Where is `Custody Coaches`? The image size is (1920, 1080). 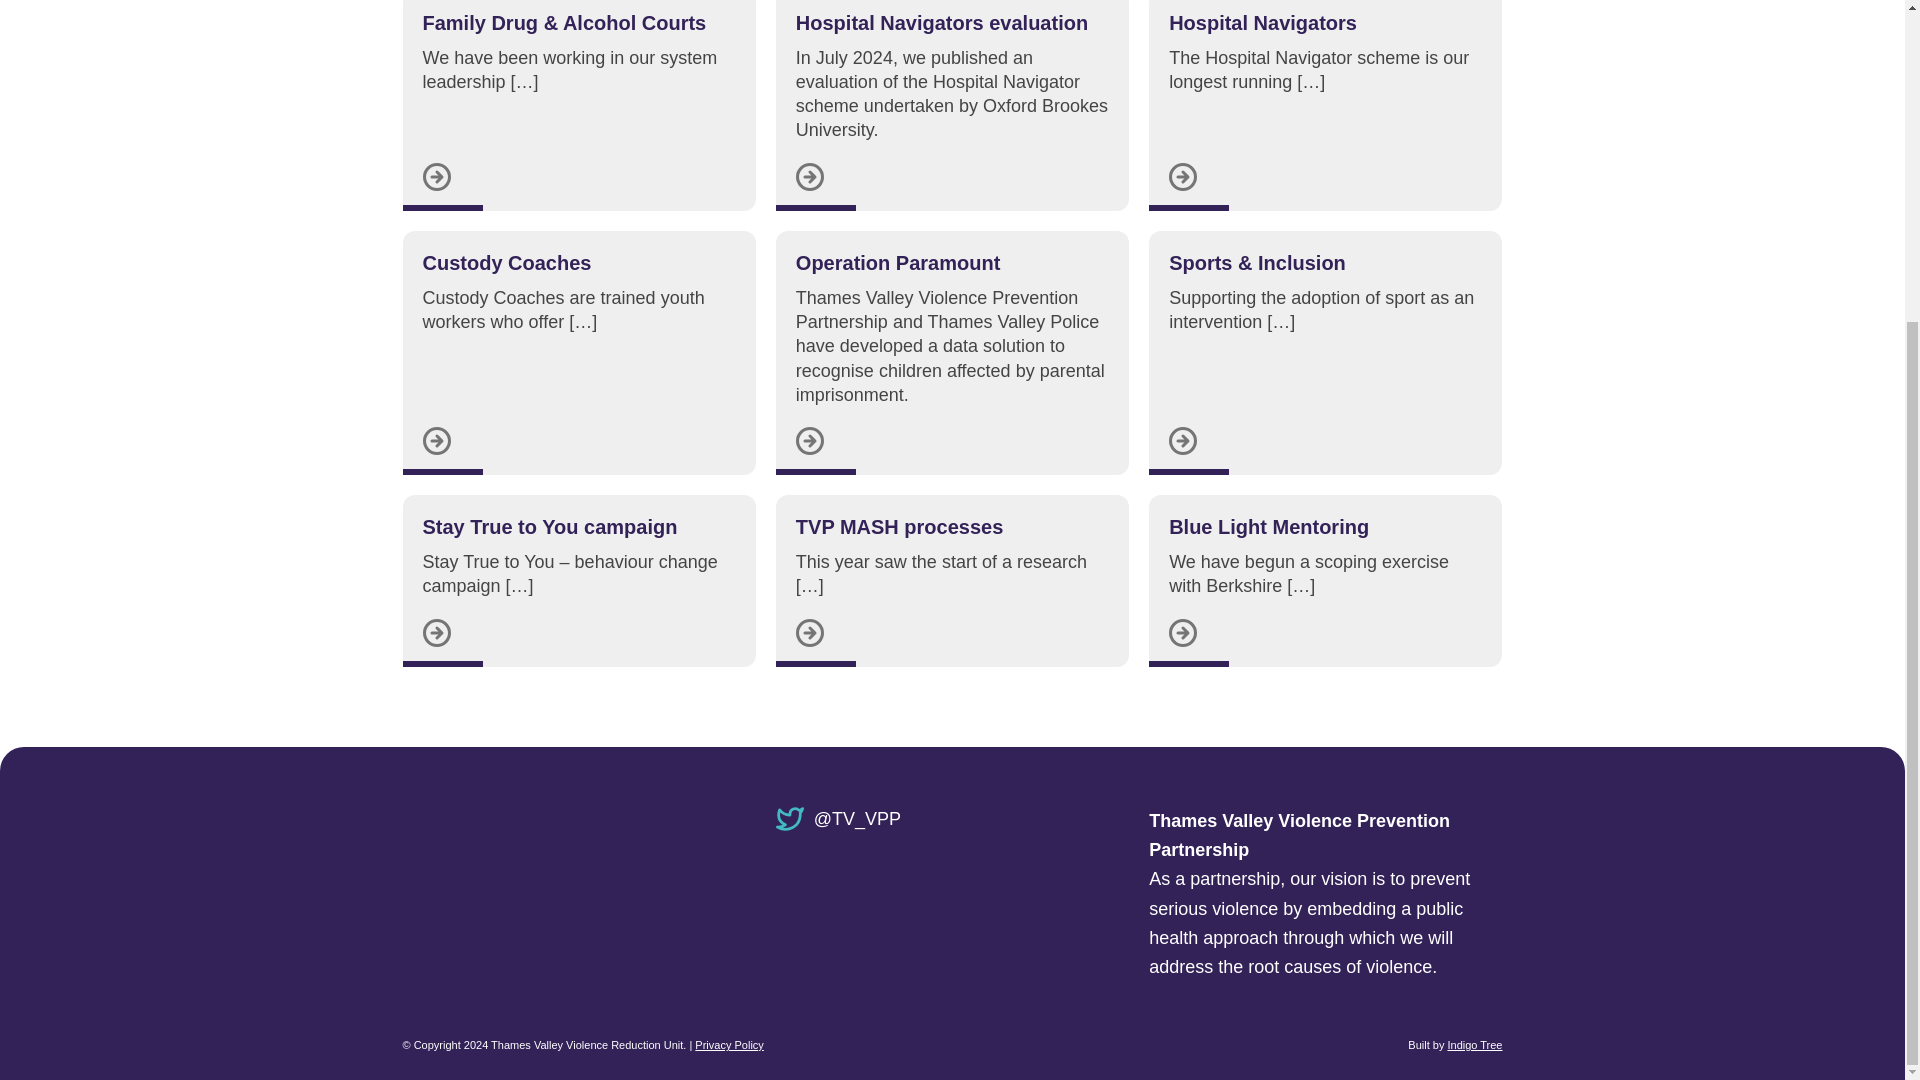 Custody Coaches is located at coordinates (506, 262).